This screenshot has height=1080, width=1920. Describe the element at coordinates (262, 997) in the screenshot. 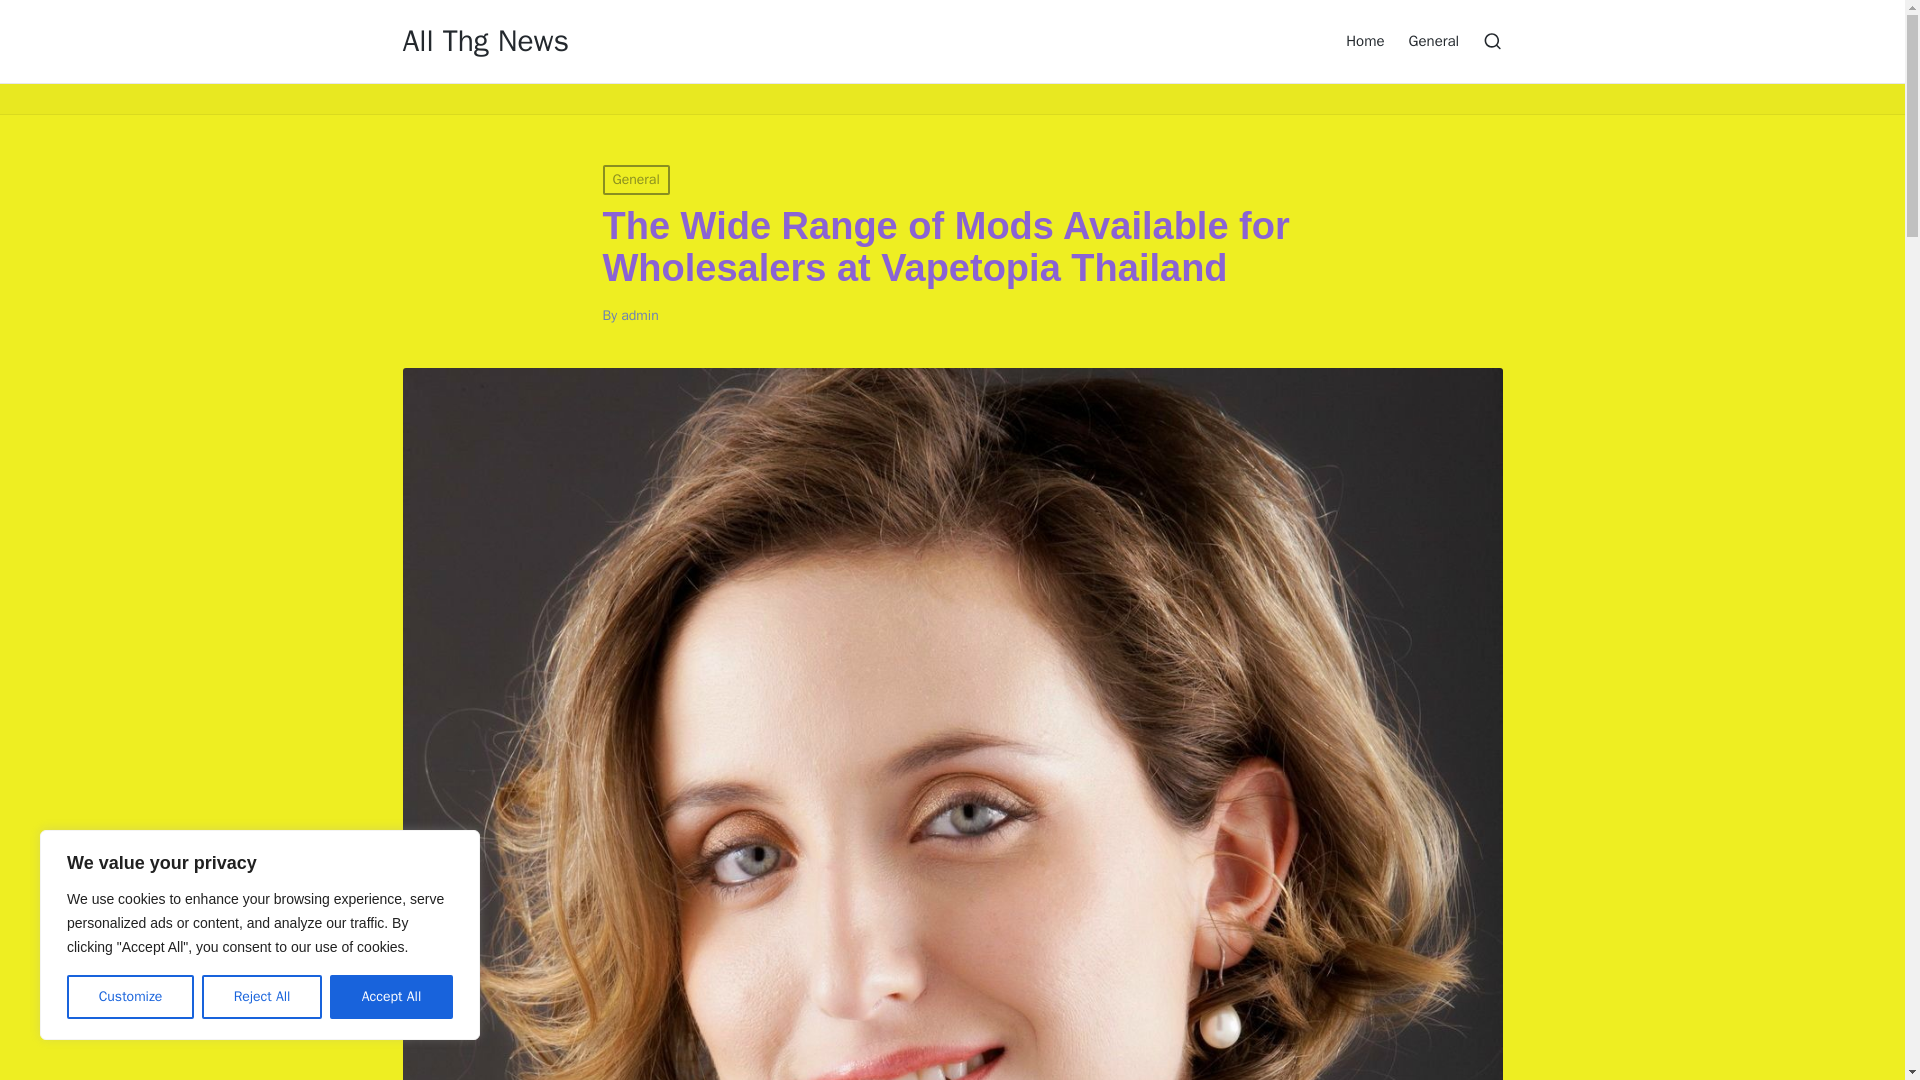

I see `Reject All` at that location.